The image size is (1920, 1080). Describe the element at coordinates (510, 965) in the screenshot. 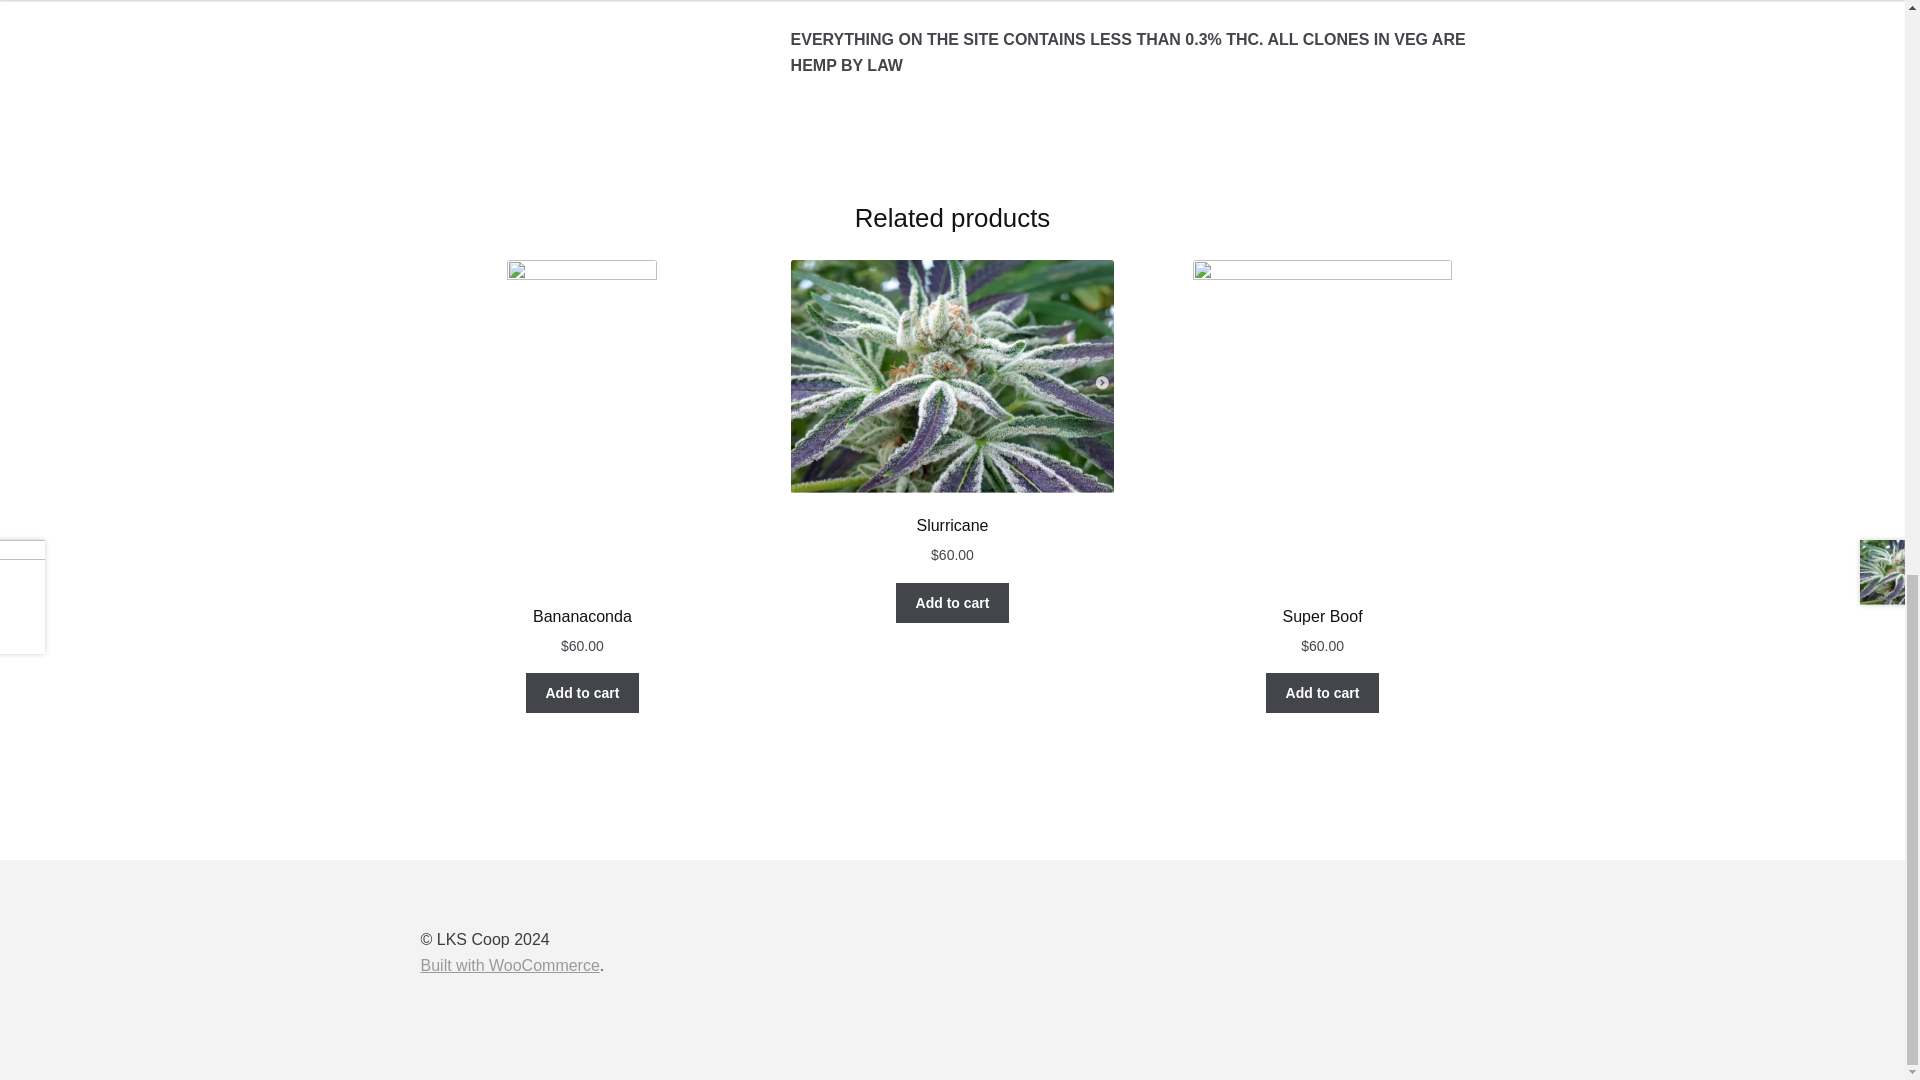

I see `Built with WooCommerce` at that location.